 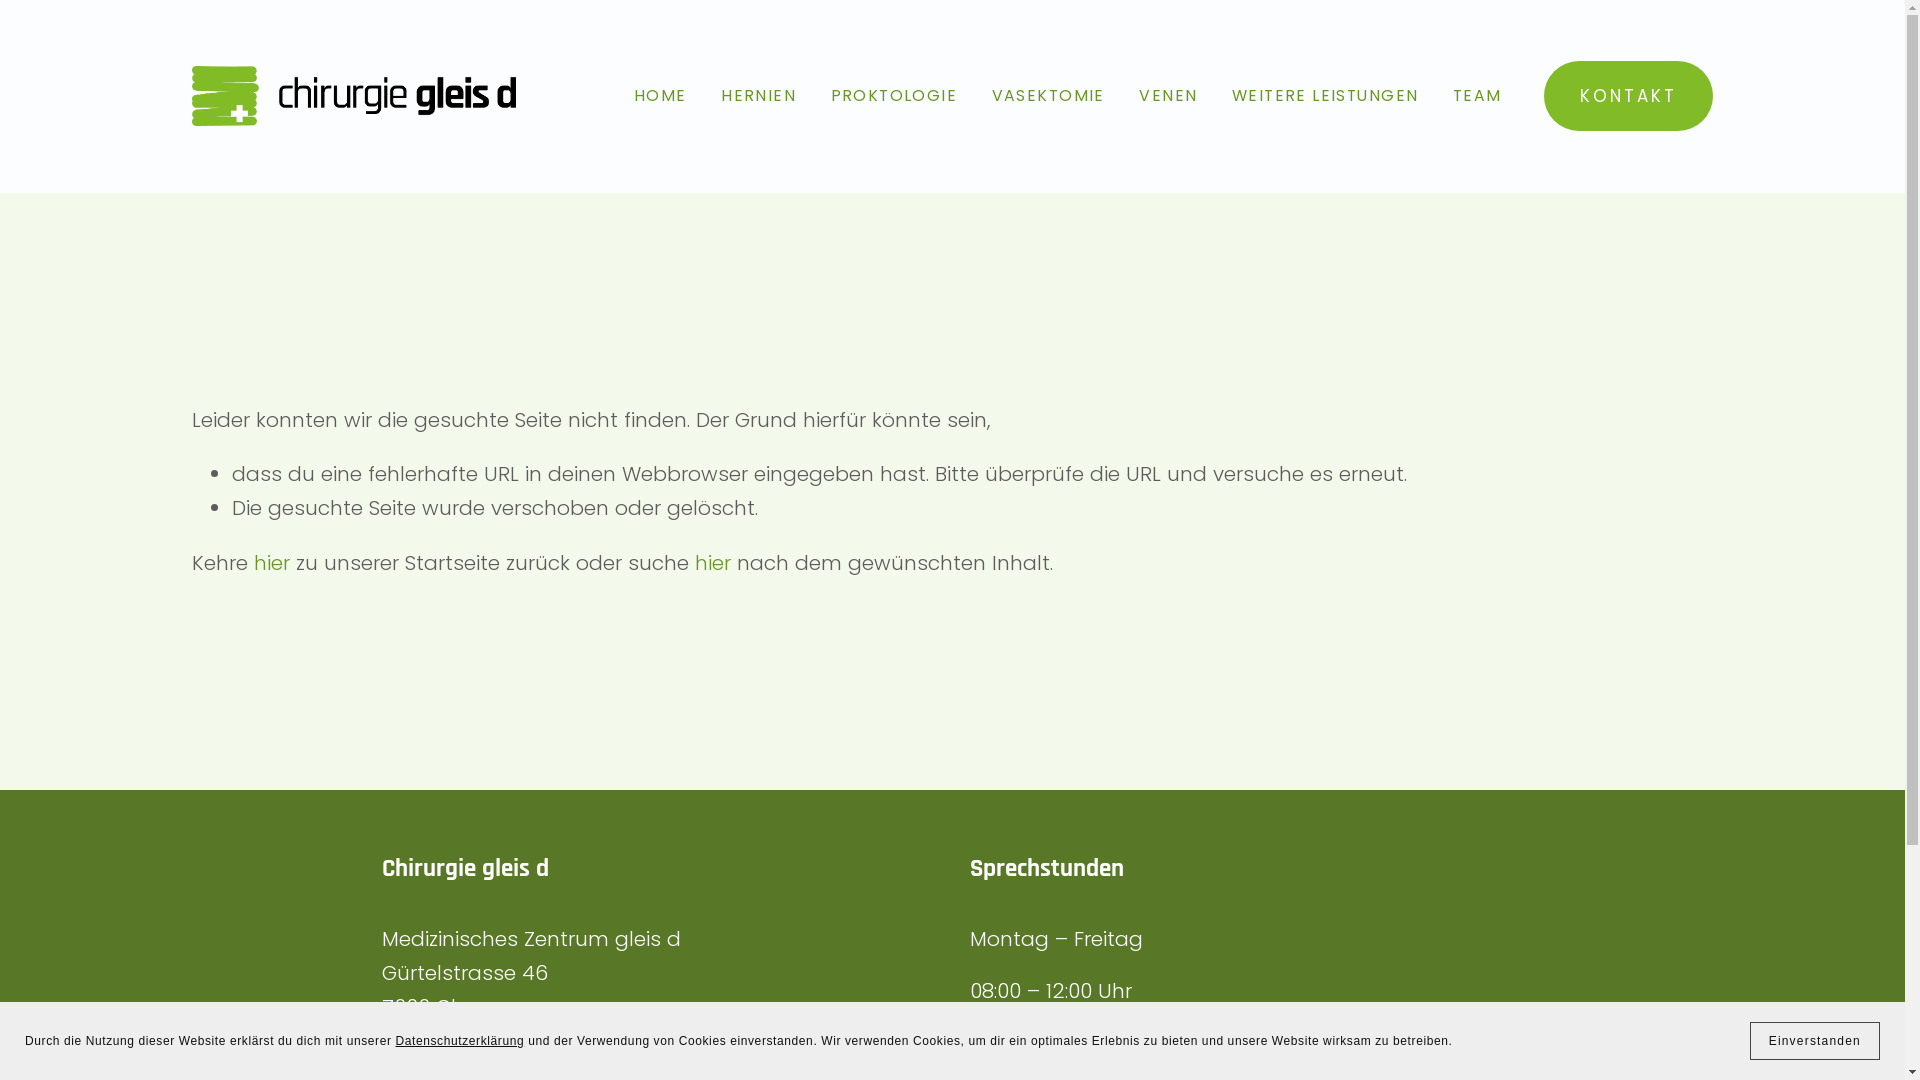 What do you see at coordinates (1168, 96) in the screenshot?
I see `VENEN` at bounding box center [1168, 96].